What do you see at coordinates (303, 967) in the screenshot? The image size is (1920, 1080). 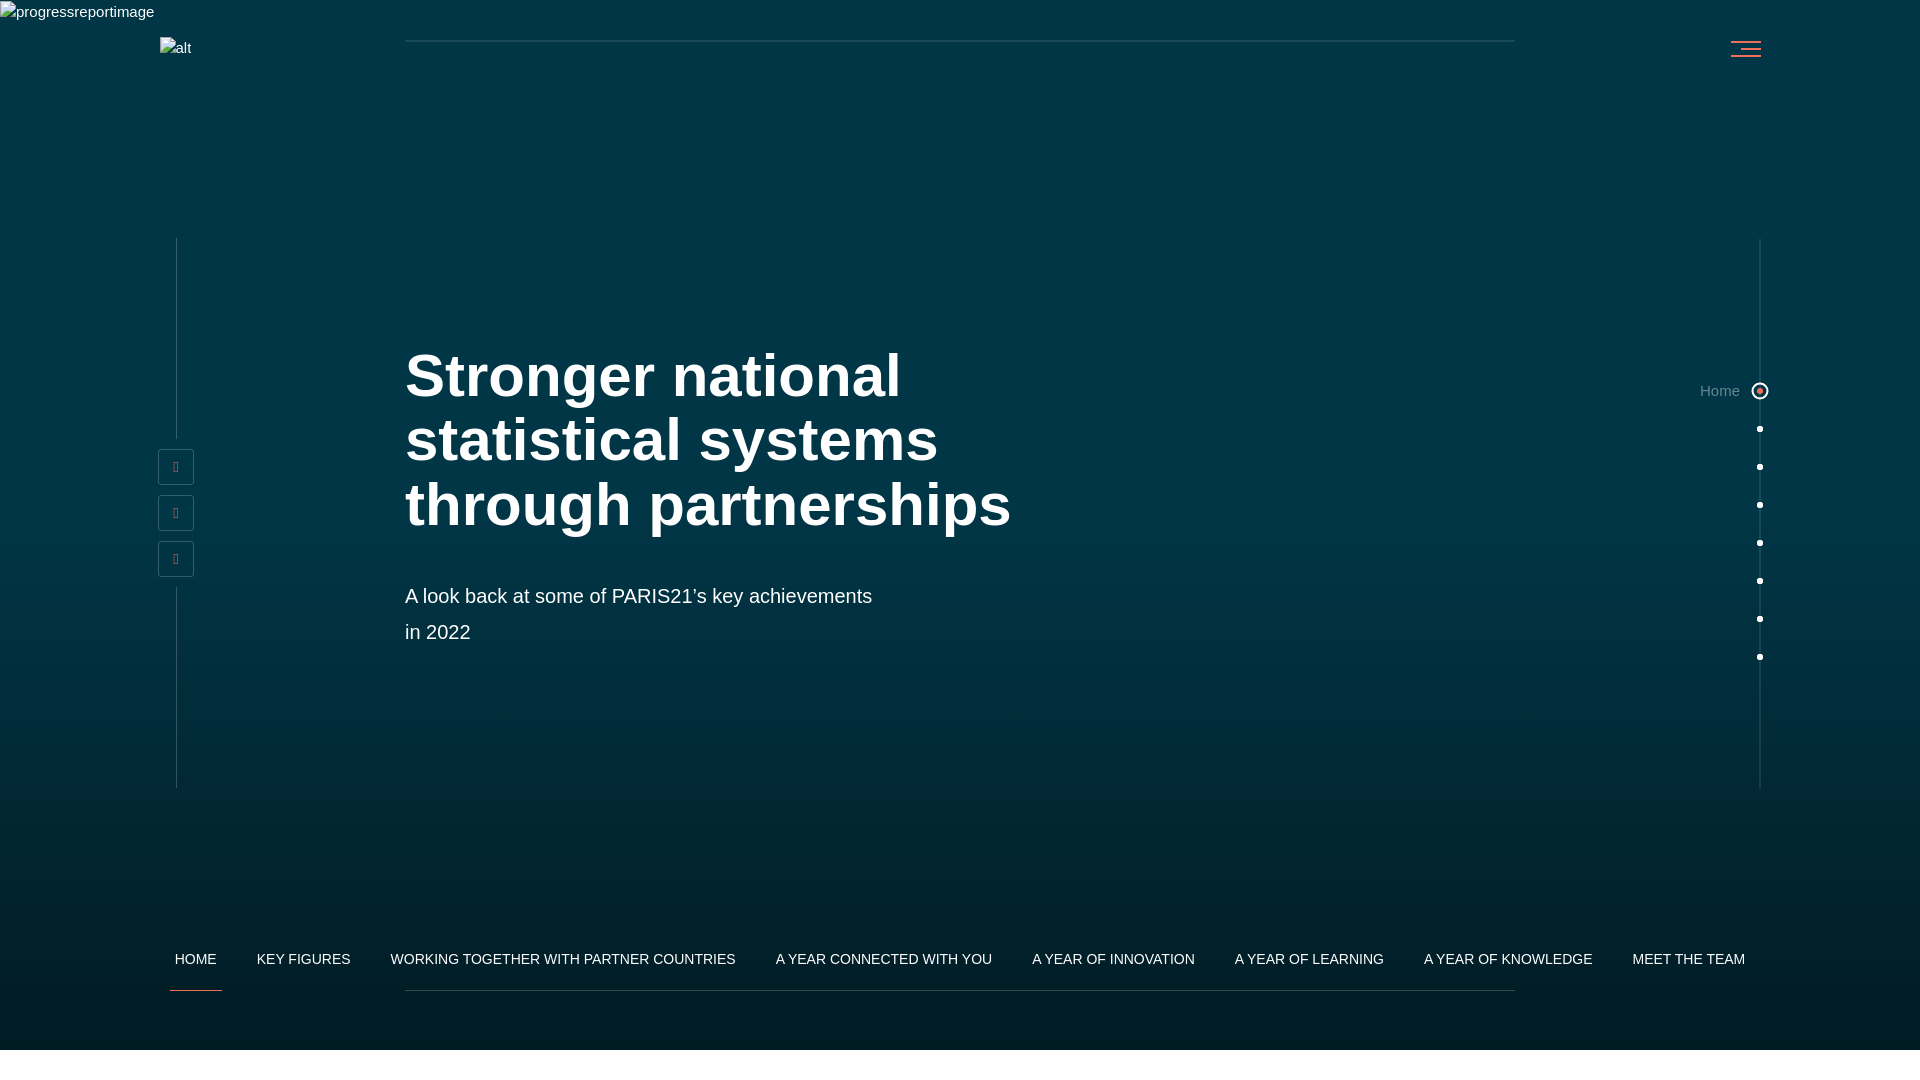 I see `KEY FIGURES` at bounding box center [303, 967].